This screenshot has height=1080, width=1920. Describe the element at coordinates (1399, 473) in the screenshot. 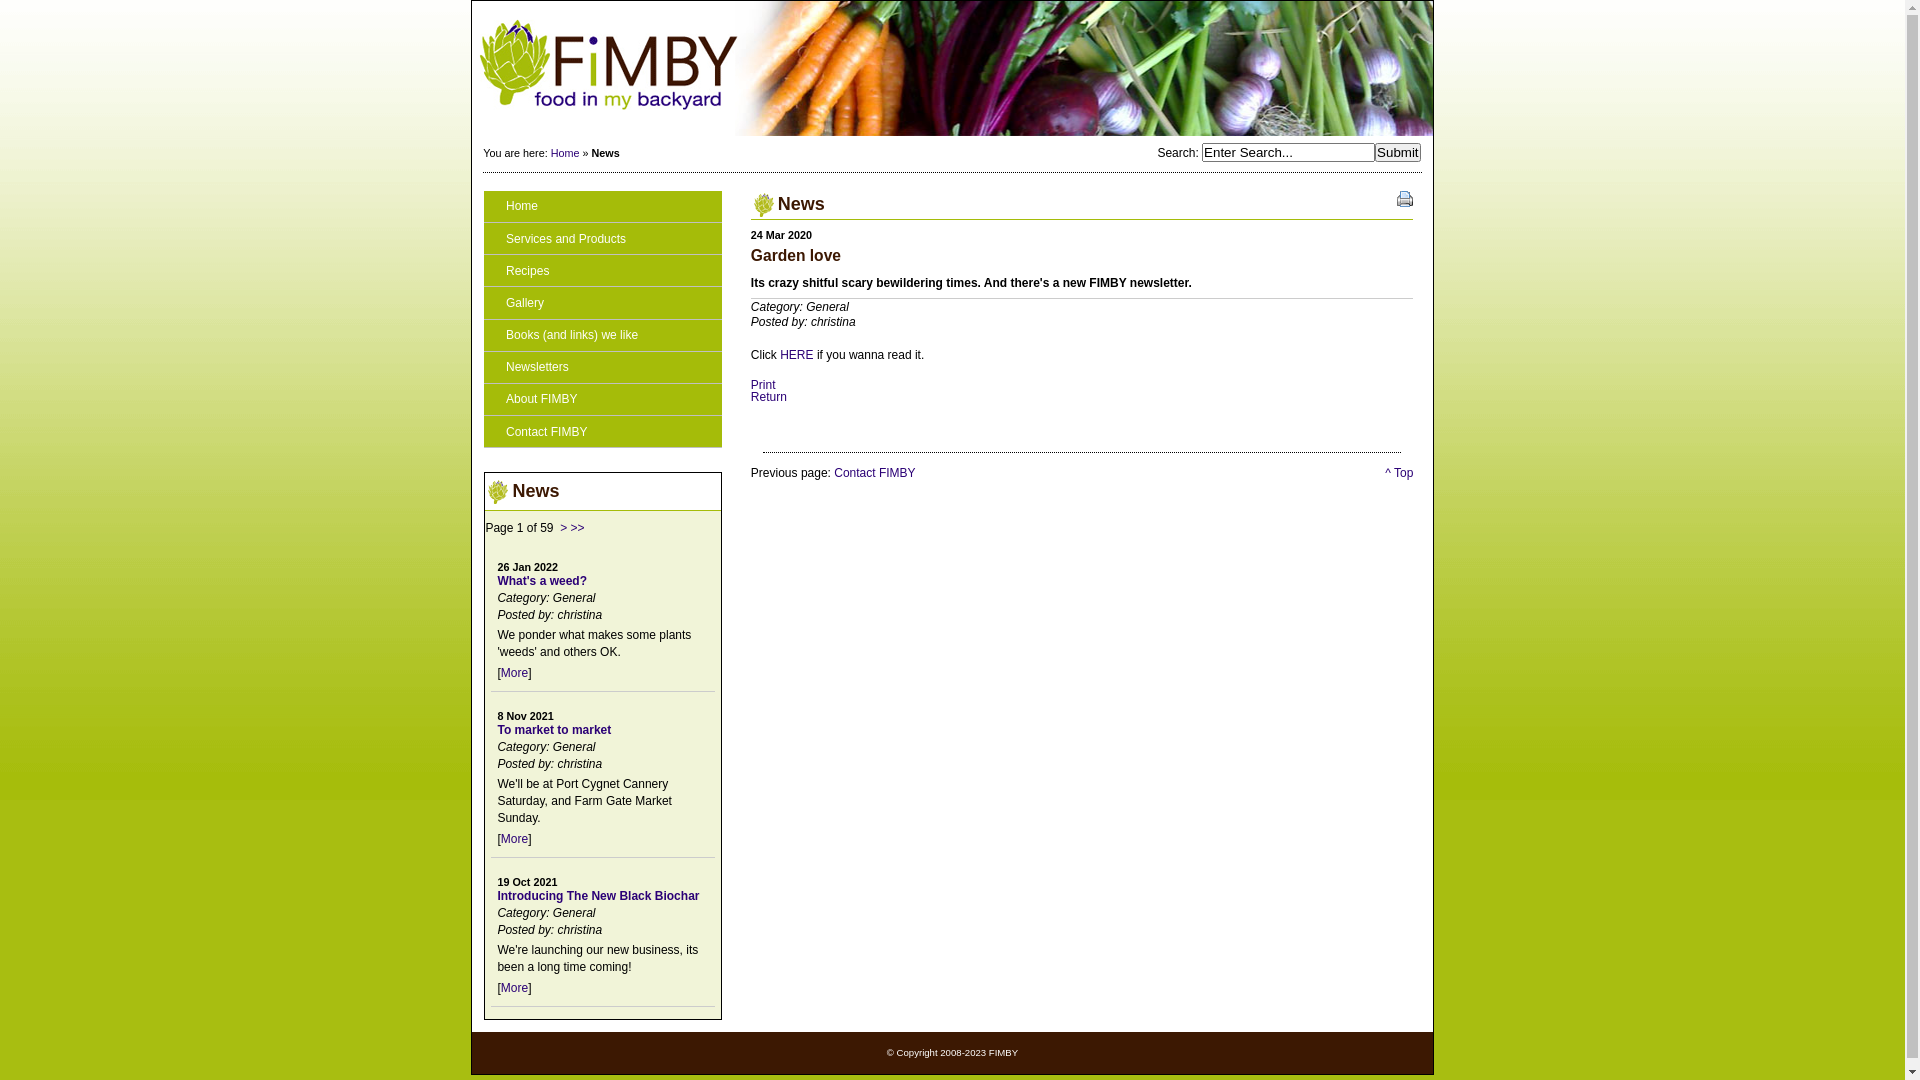

I see `^ Top` at that location.